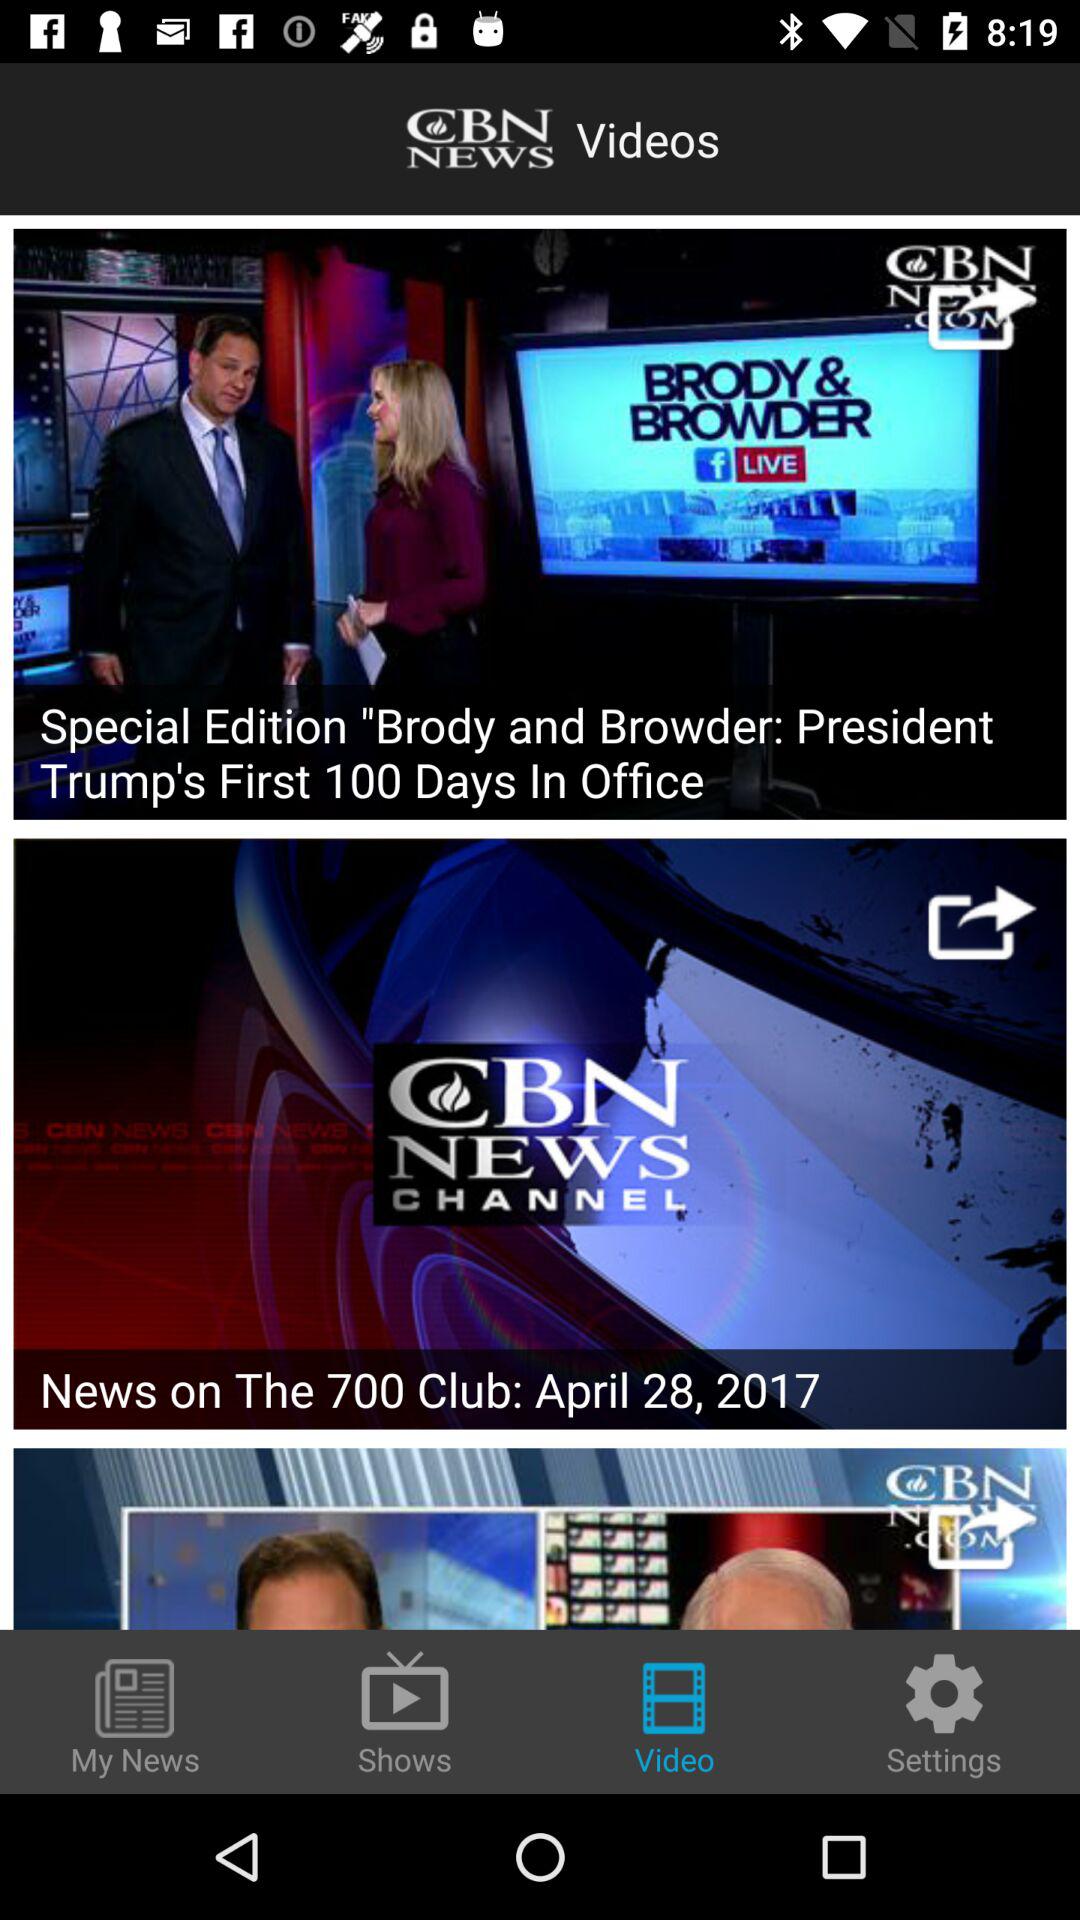  What do you see at coordinates (540, 1538) in the screenshot?
I see `news article link` at bounding box center [540, 1538].